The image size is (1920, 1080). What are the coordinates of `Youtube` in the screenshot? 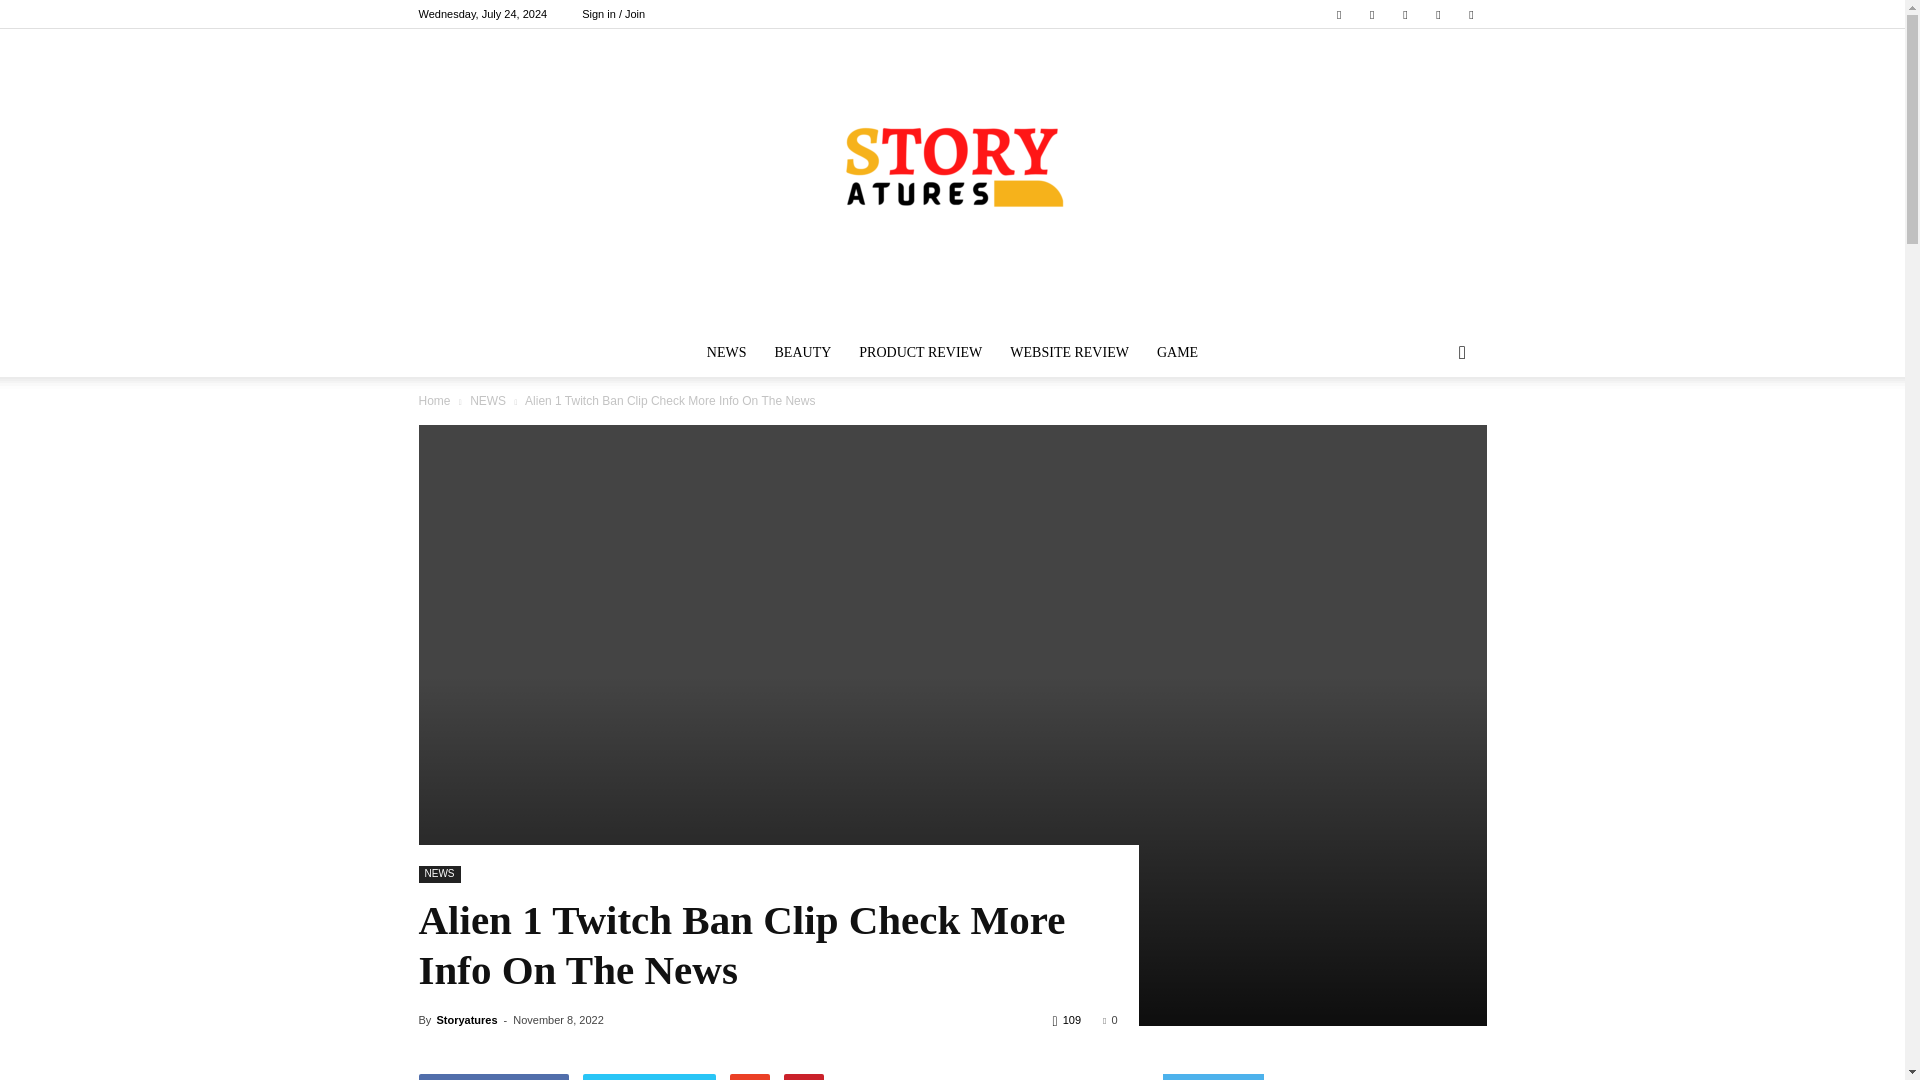 It's located at (1470, 14).